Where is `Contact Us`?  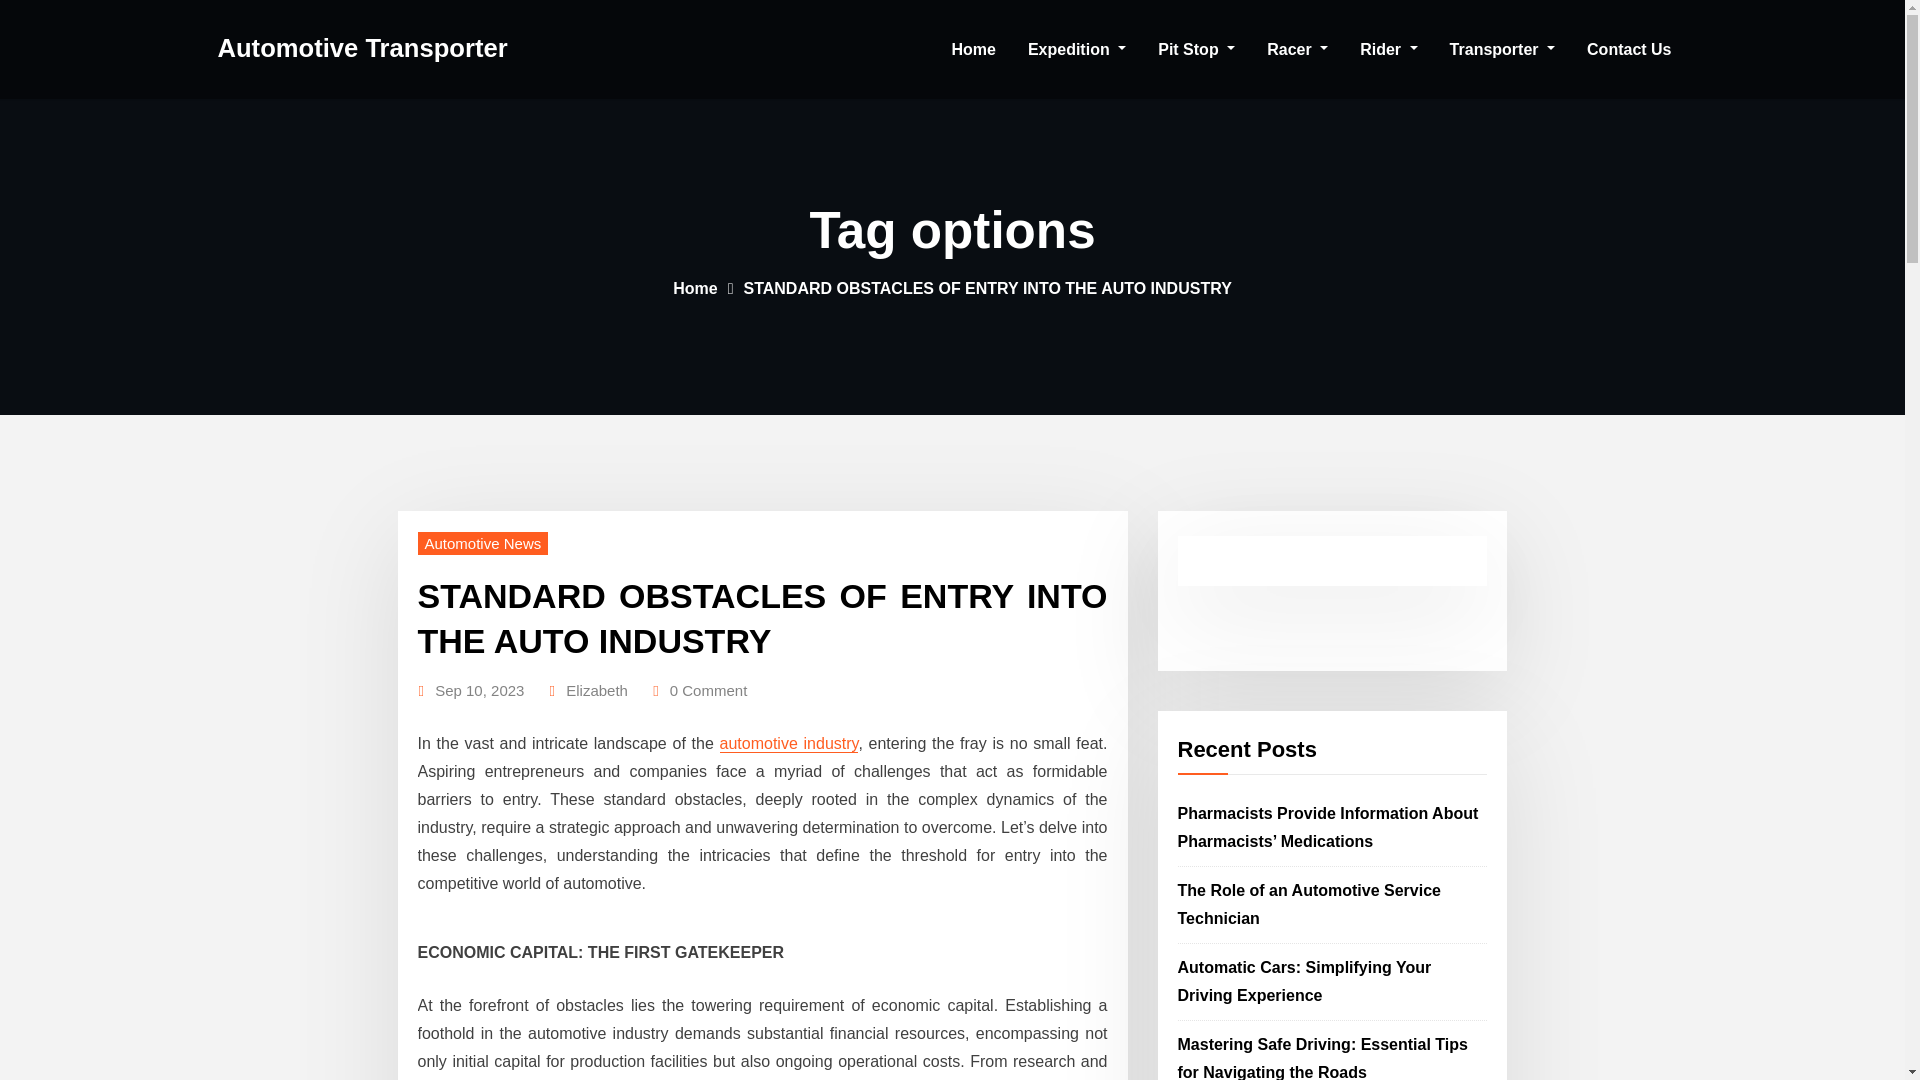
Contact Us is located at coordinates (1628, 50).